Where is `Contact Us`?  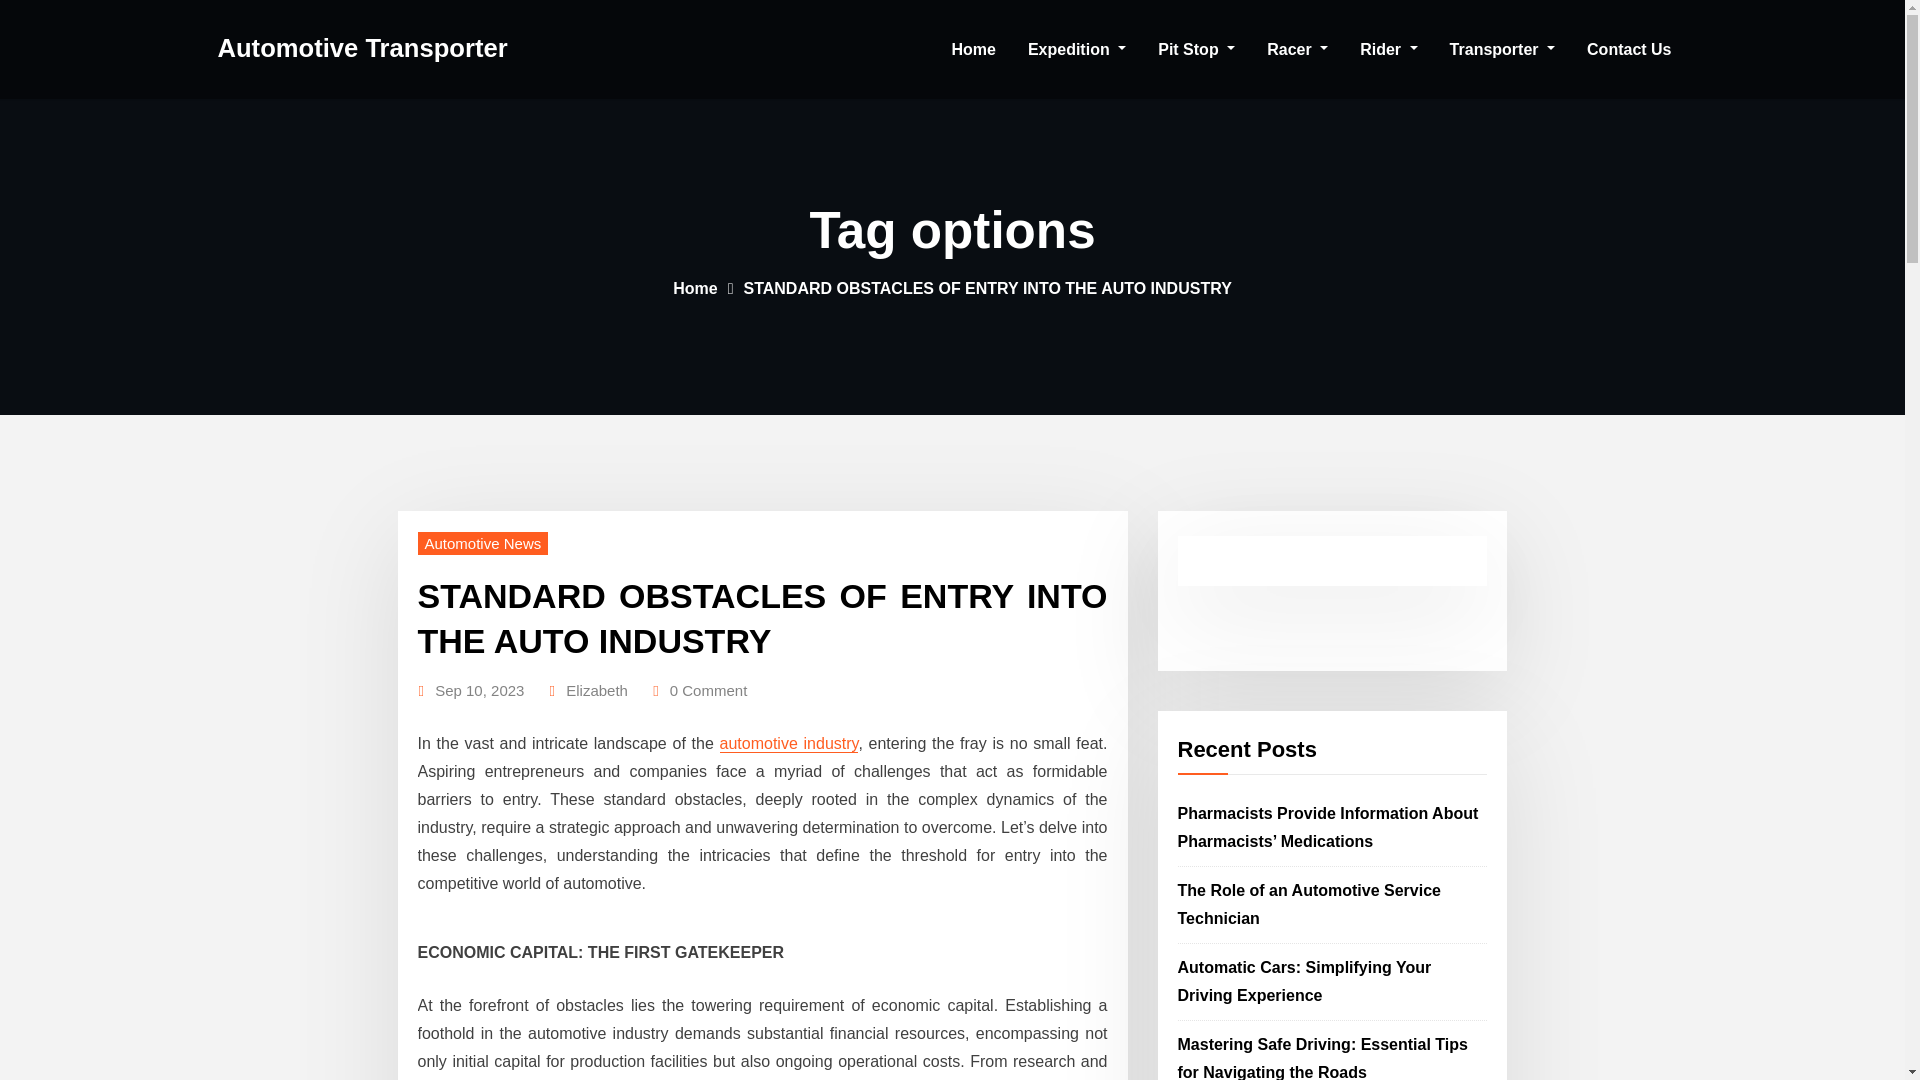
Contact Us is located at coordinates (1628, 50).